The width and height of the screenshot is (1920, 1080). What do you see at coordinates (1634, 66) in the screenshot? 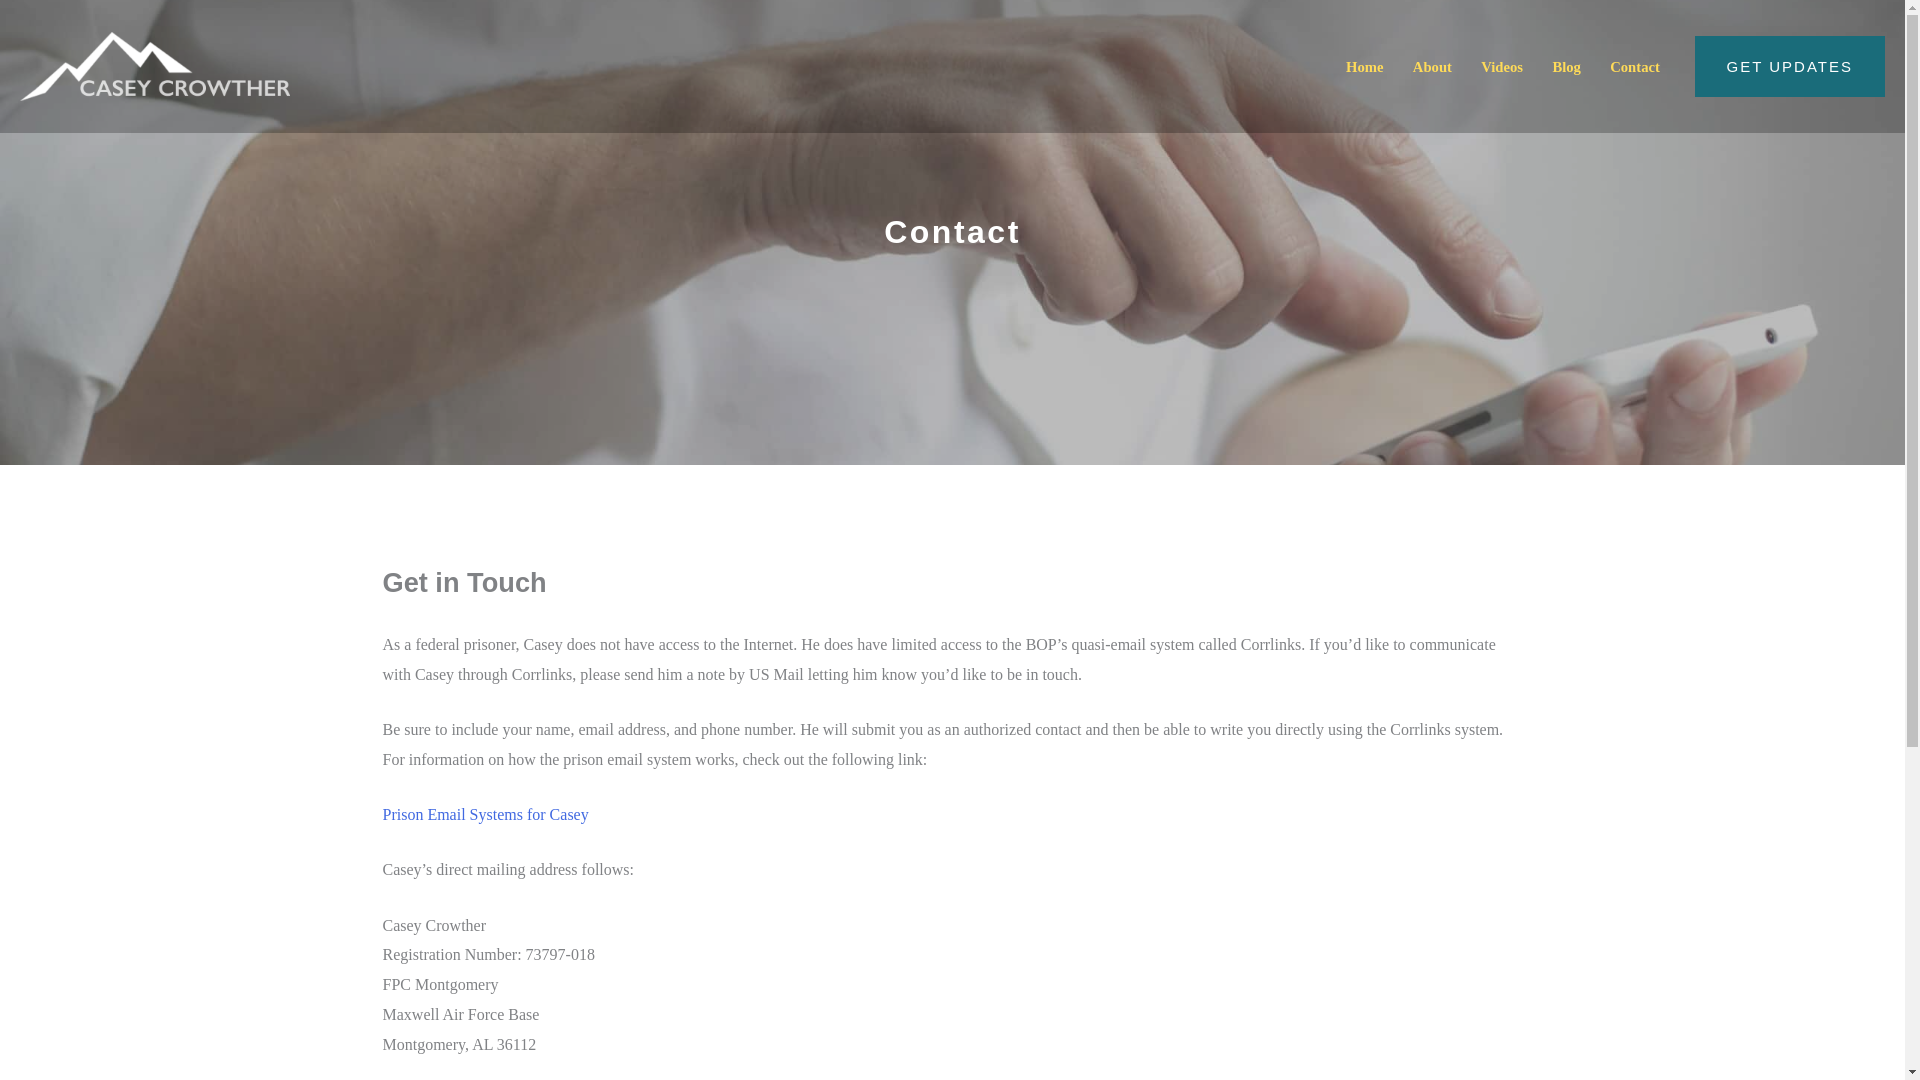
I see `Contact` at bounding box center [1634, 66].